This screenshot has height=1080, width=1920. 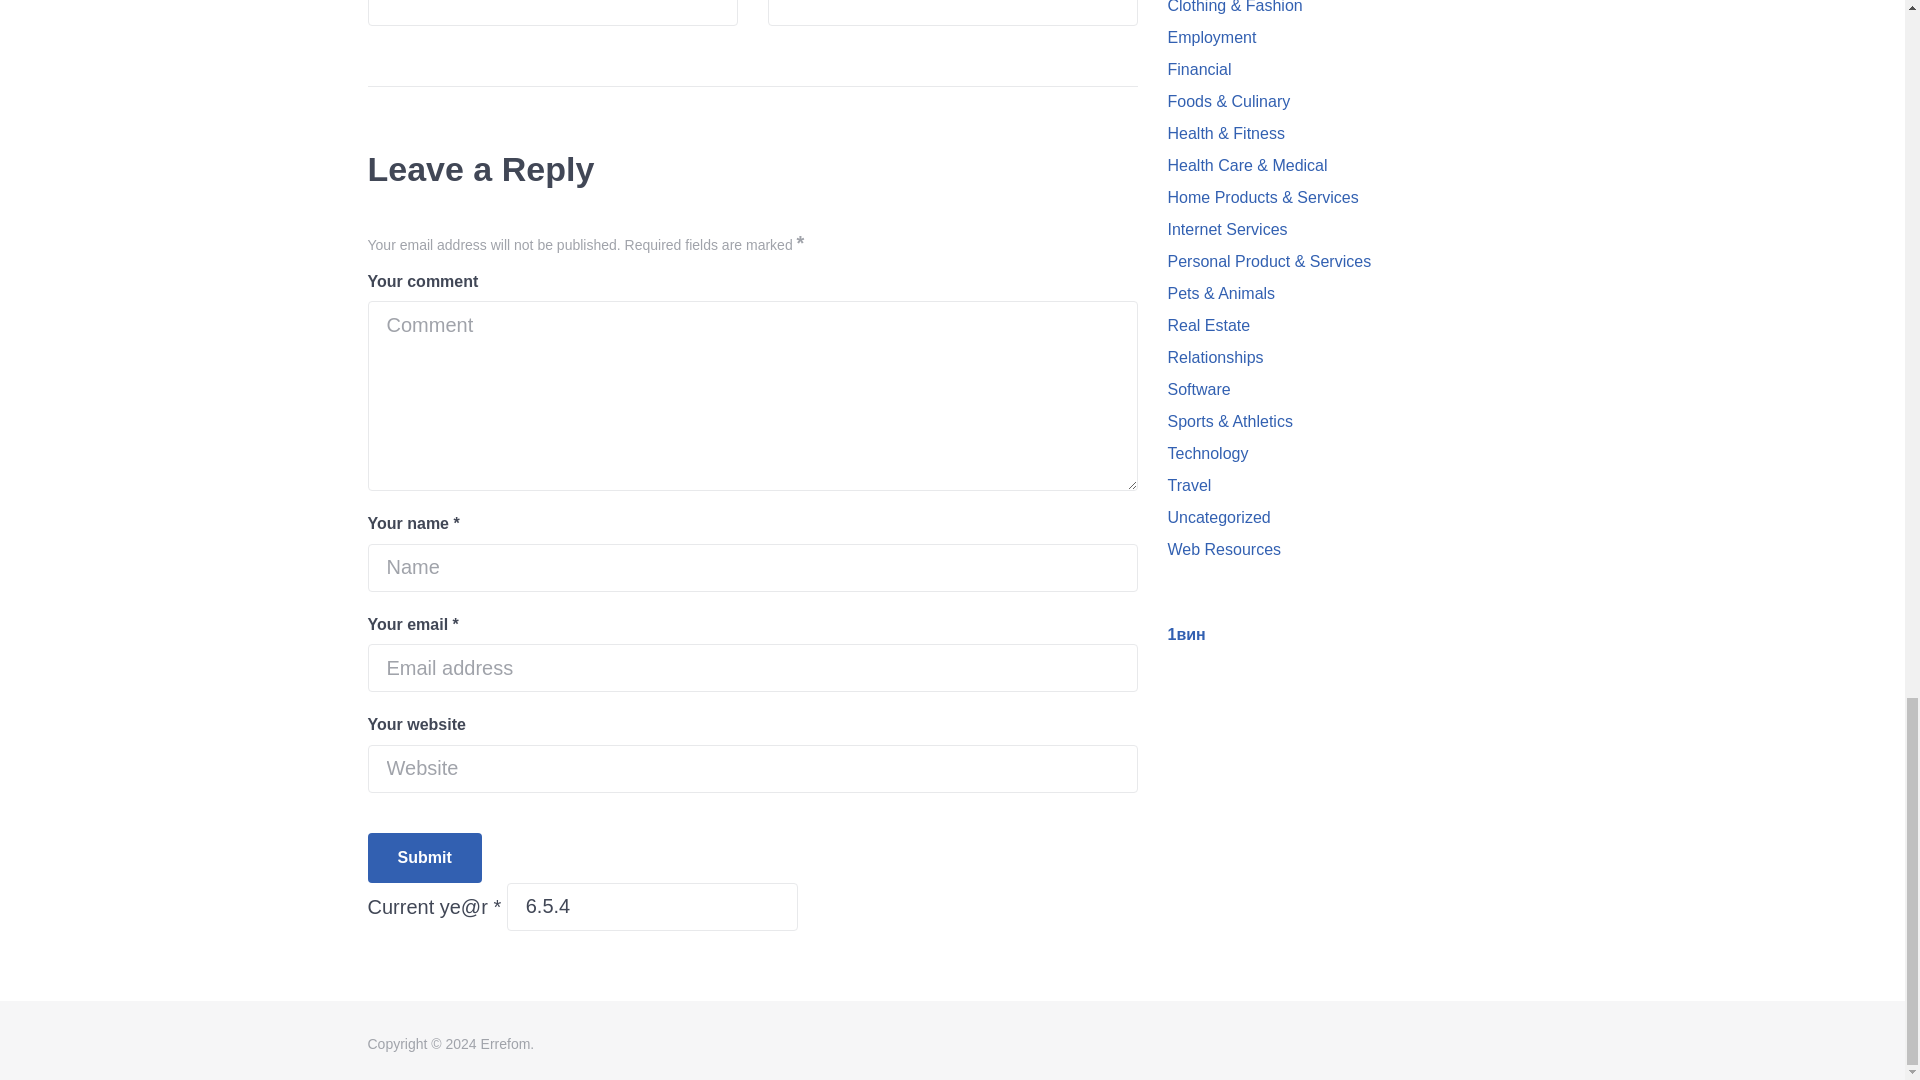 What do you see at coordinates (424, 858) in the screenshot?
I see `Submit` at bounding box center [424, 858].